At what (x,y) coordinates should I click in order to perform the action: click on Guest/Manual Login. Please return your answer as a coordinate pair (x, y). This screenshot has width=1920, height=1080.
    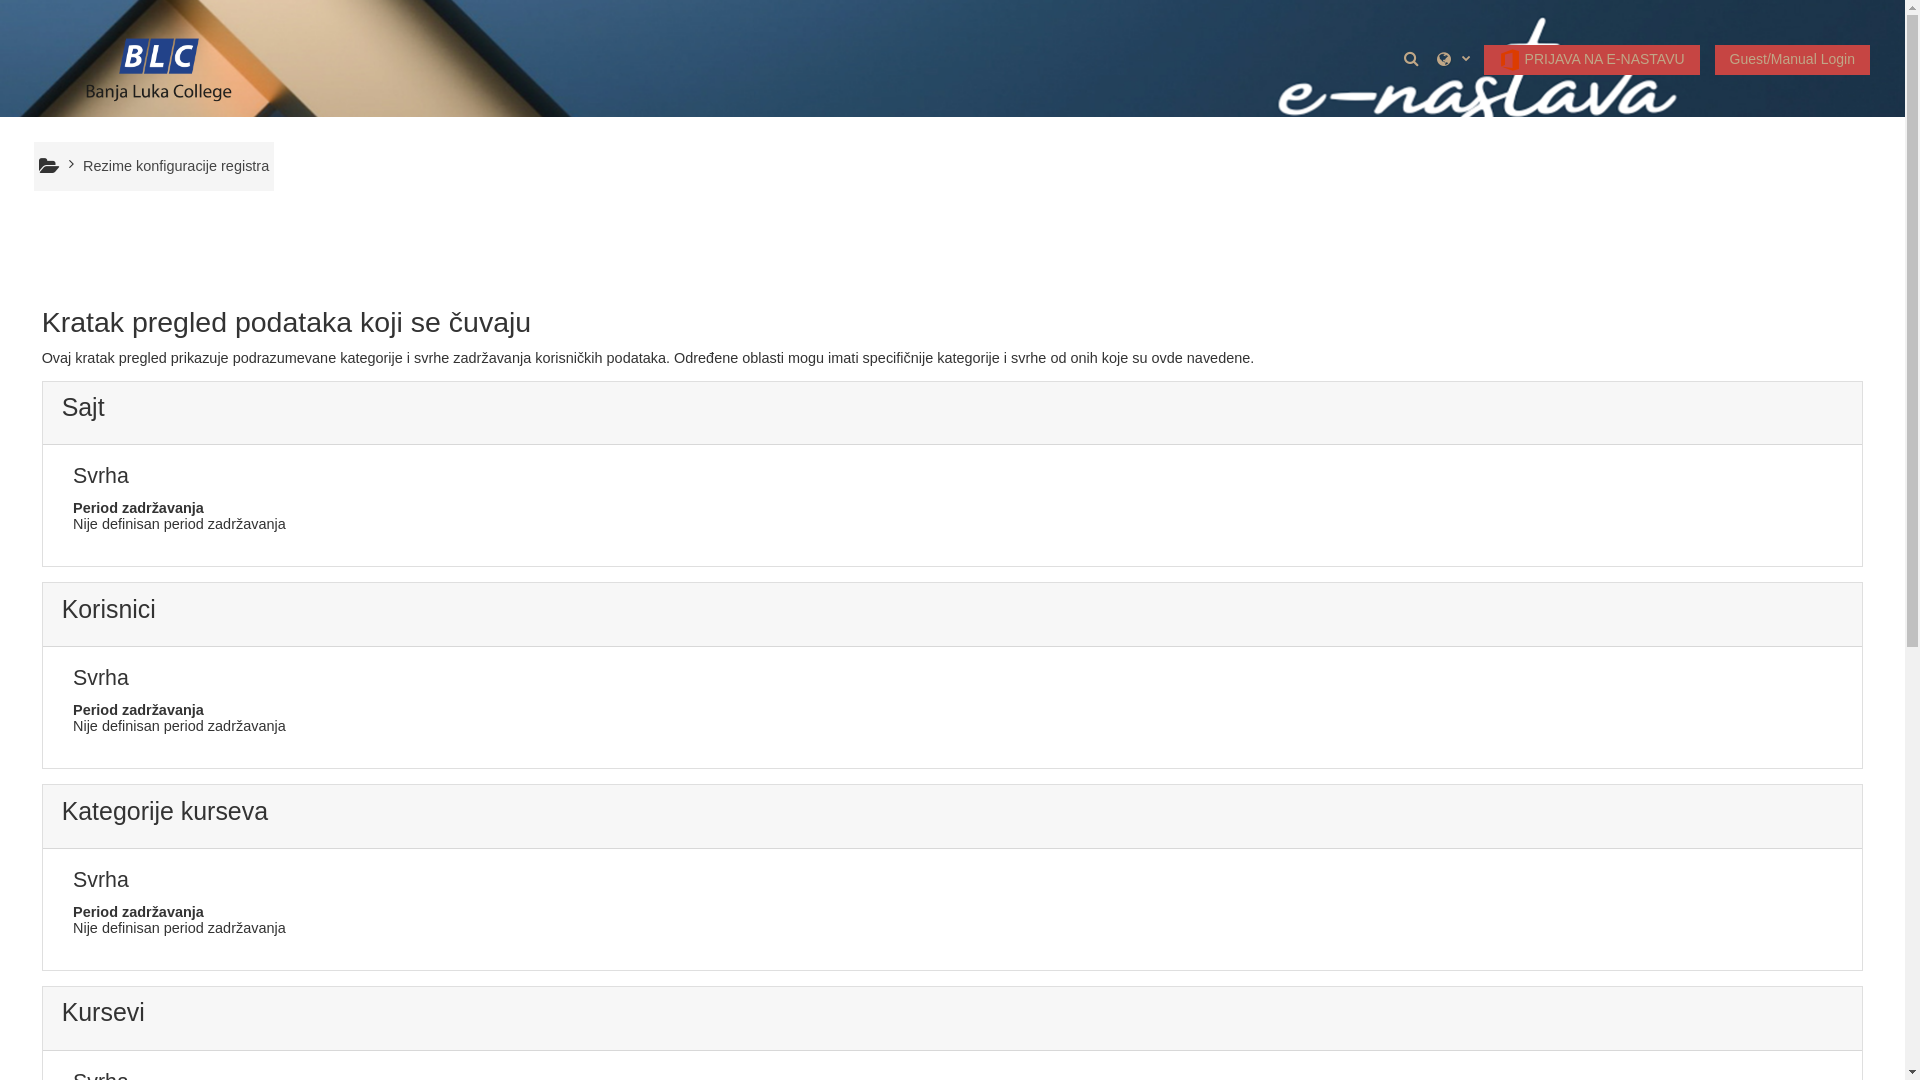
    Looking at the image, I should click on (1792, 60).